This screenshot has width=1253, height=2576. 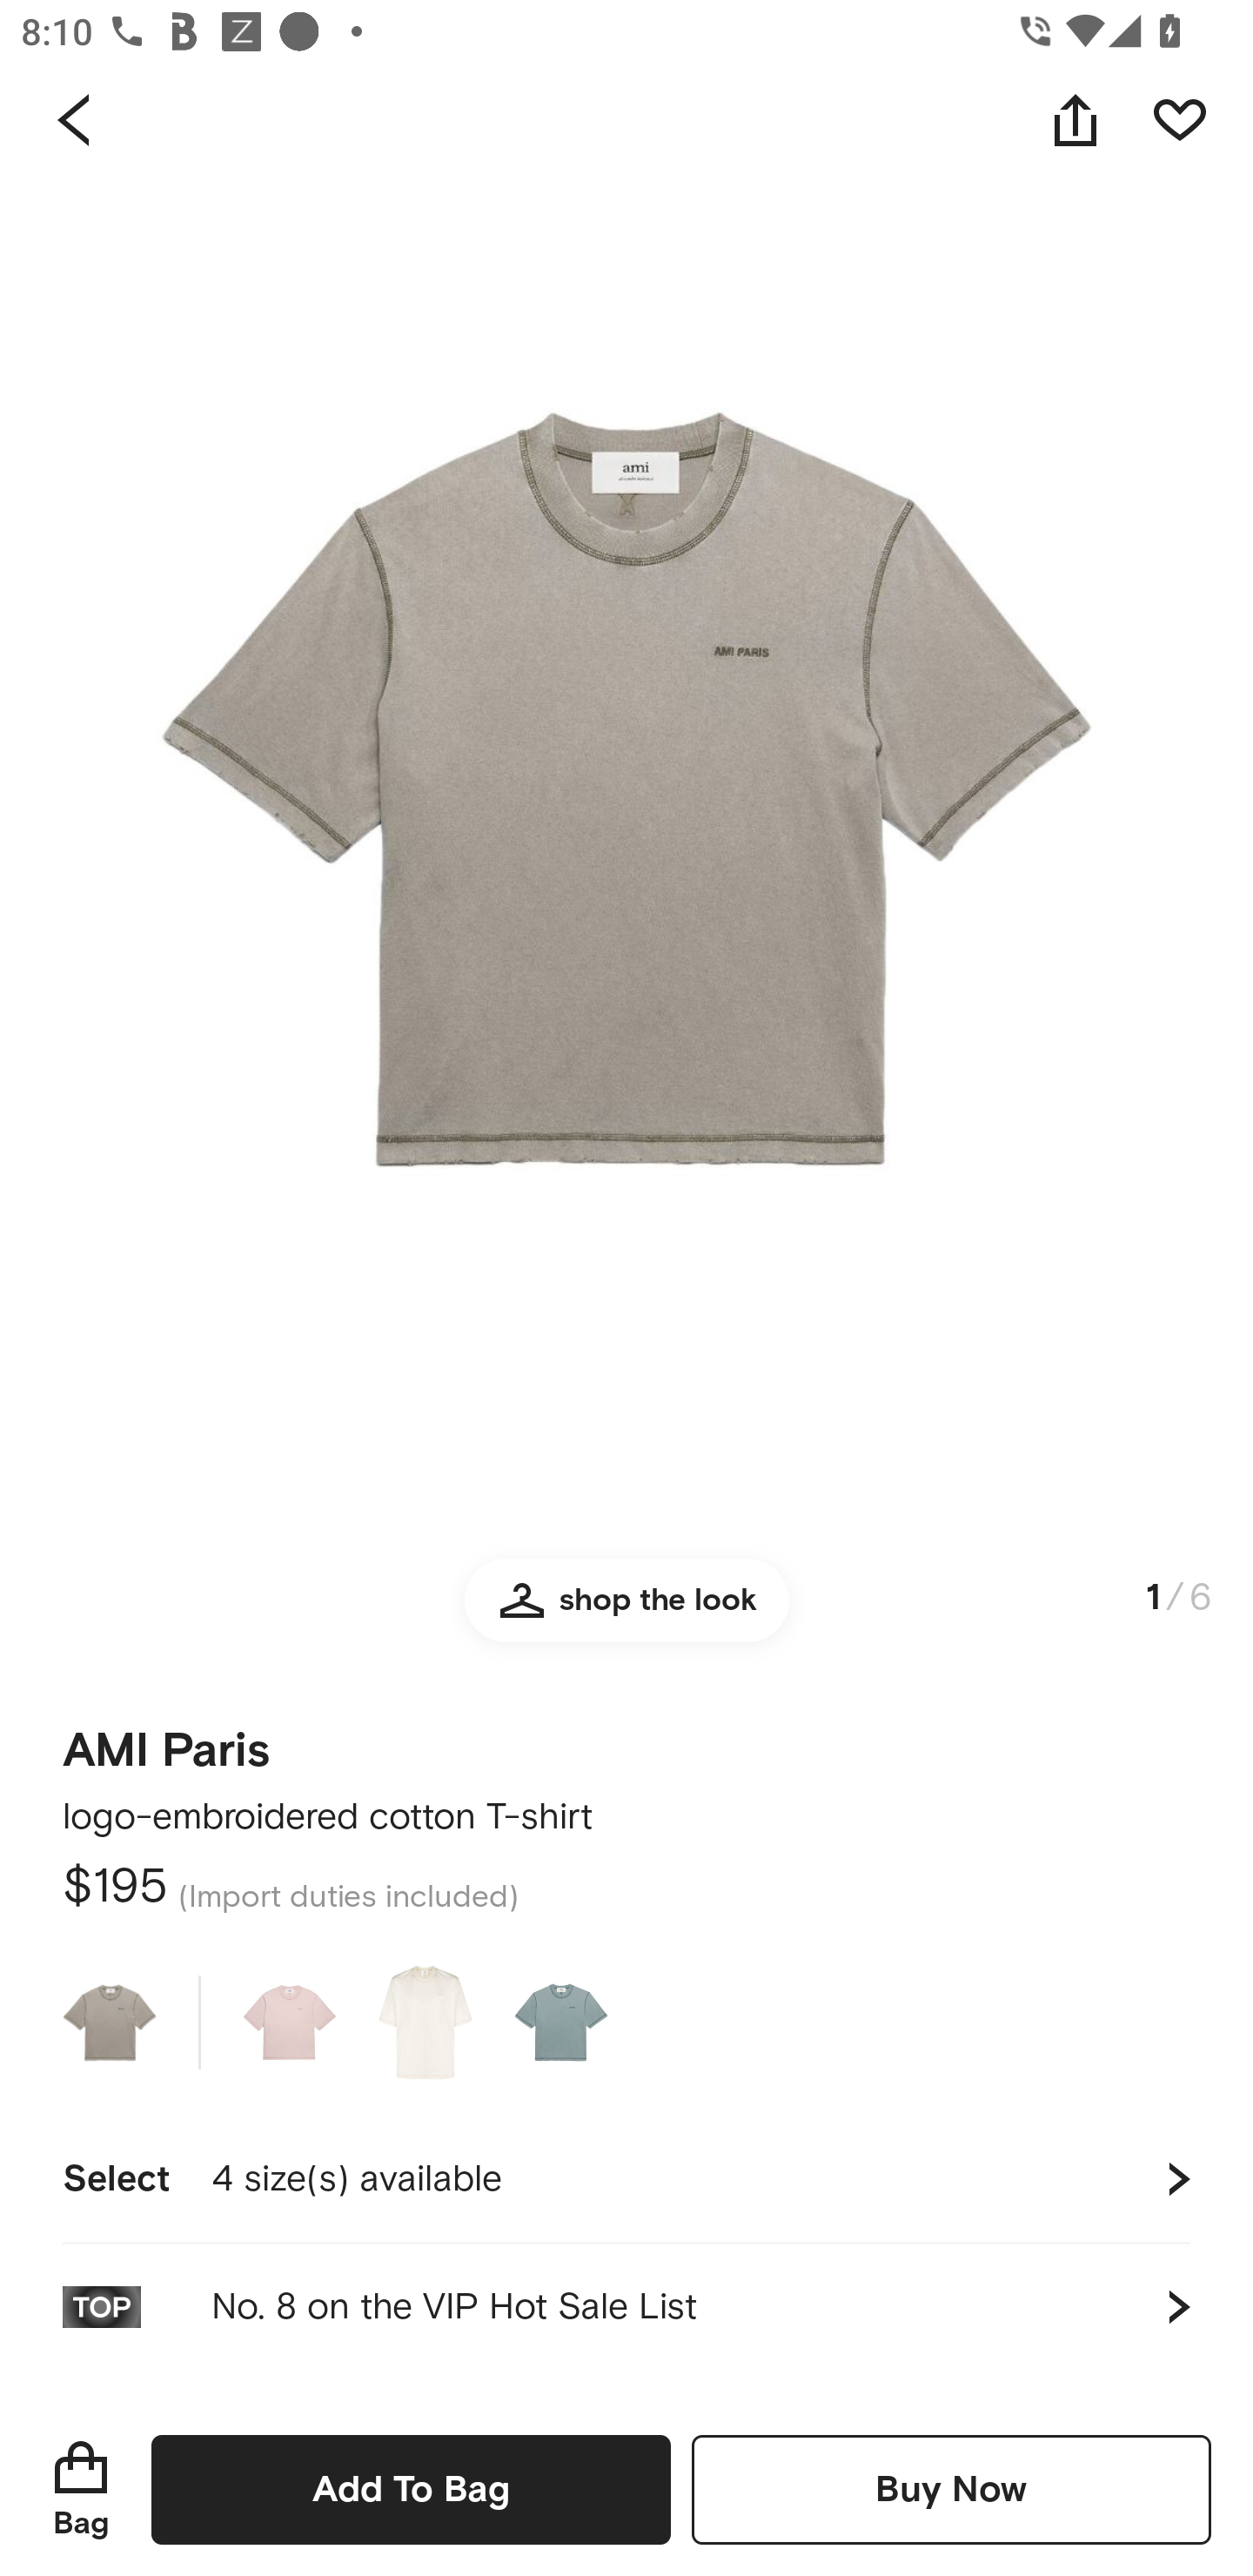 I want to click on Add To Bag, so click(x=411, y=2489).